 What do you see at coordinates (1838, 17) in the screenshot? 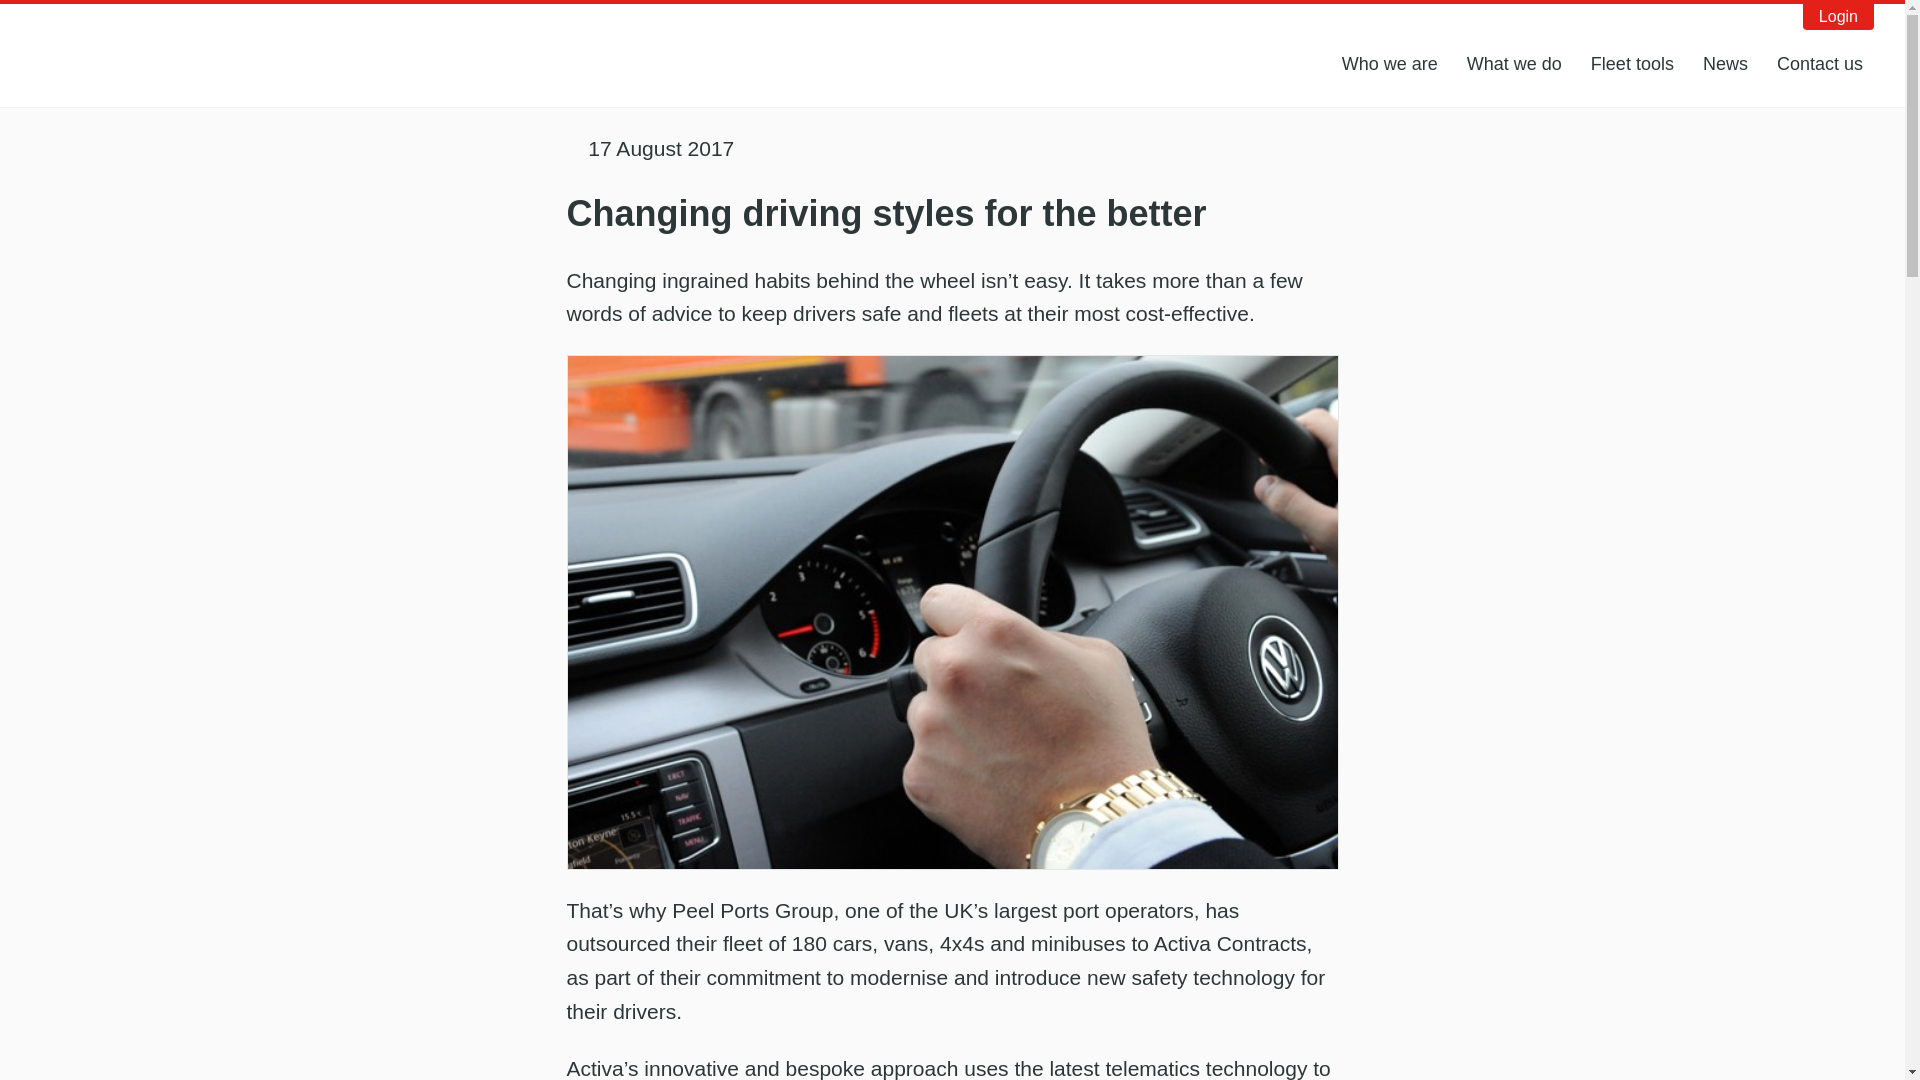
I see `Login` at bounding box center [1838, 17].